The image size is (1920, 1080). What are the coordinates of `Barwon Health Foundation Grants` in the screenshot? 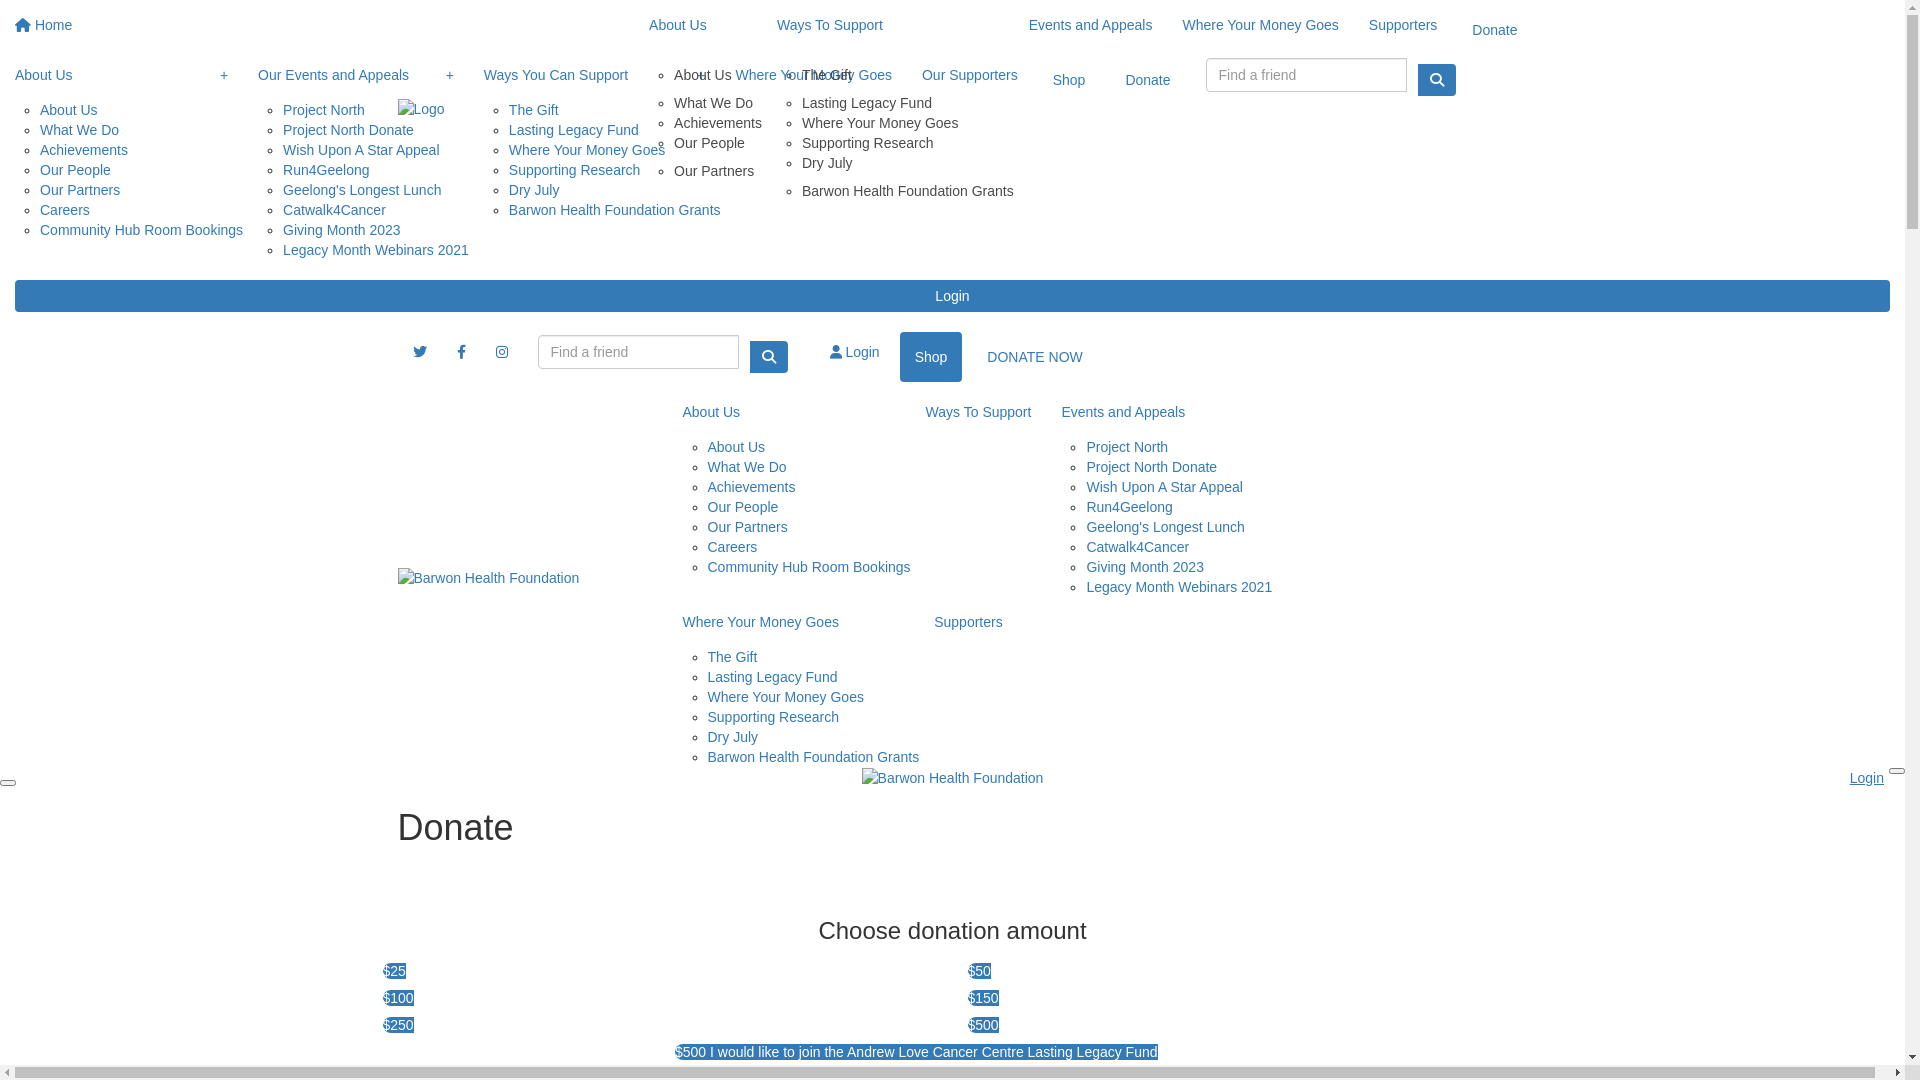 It's located at (908, 194).